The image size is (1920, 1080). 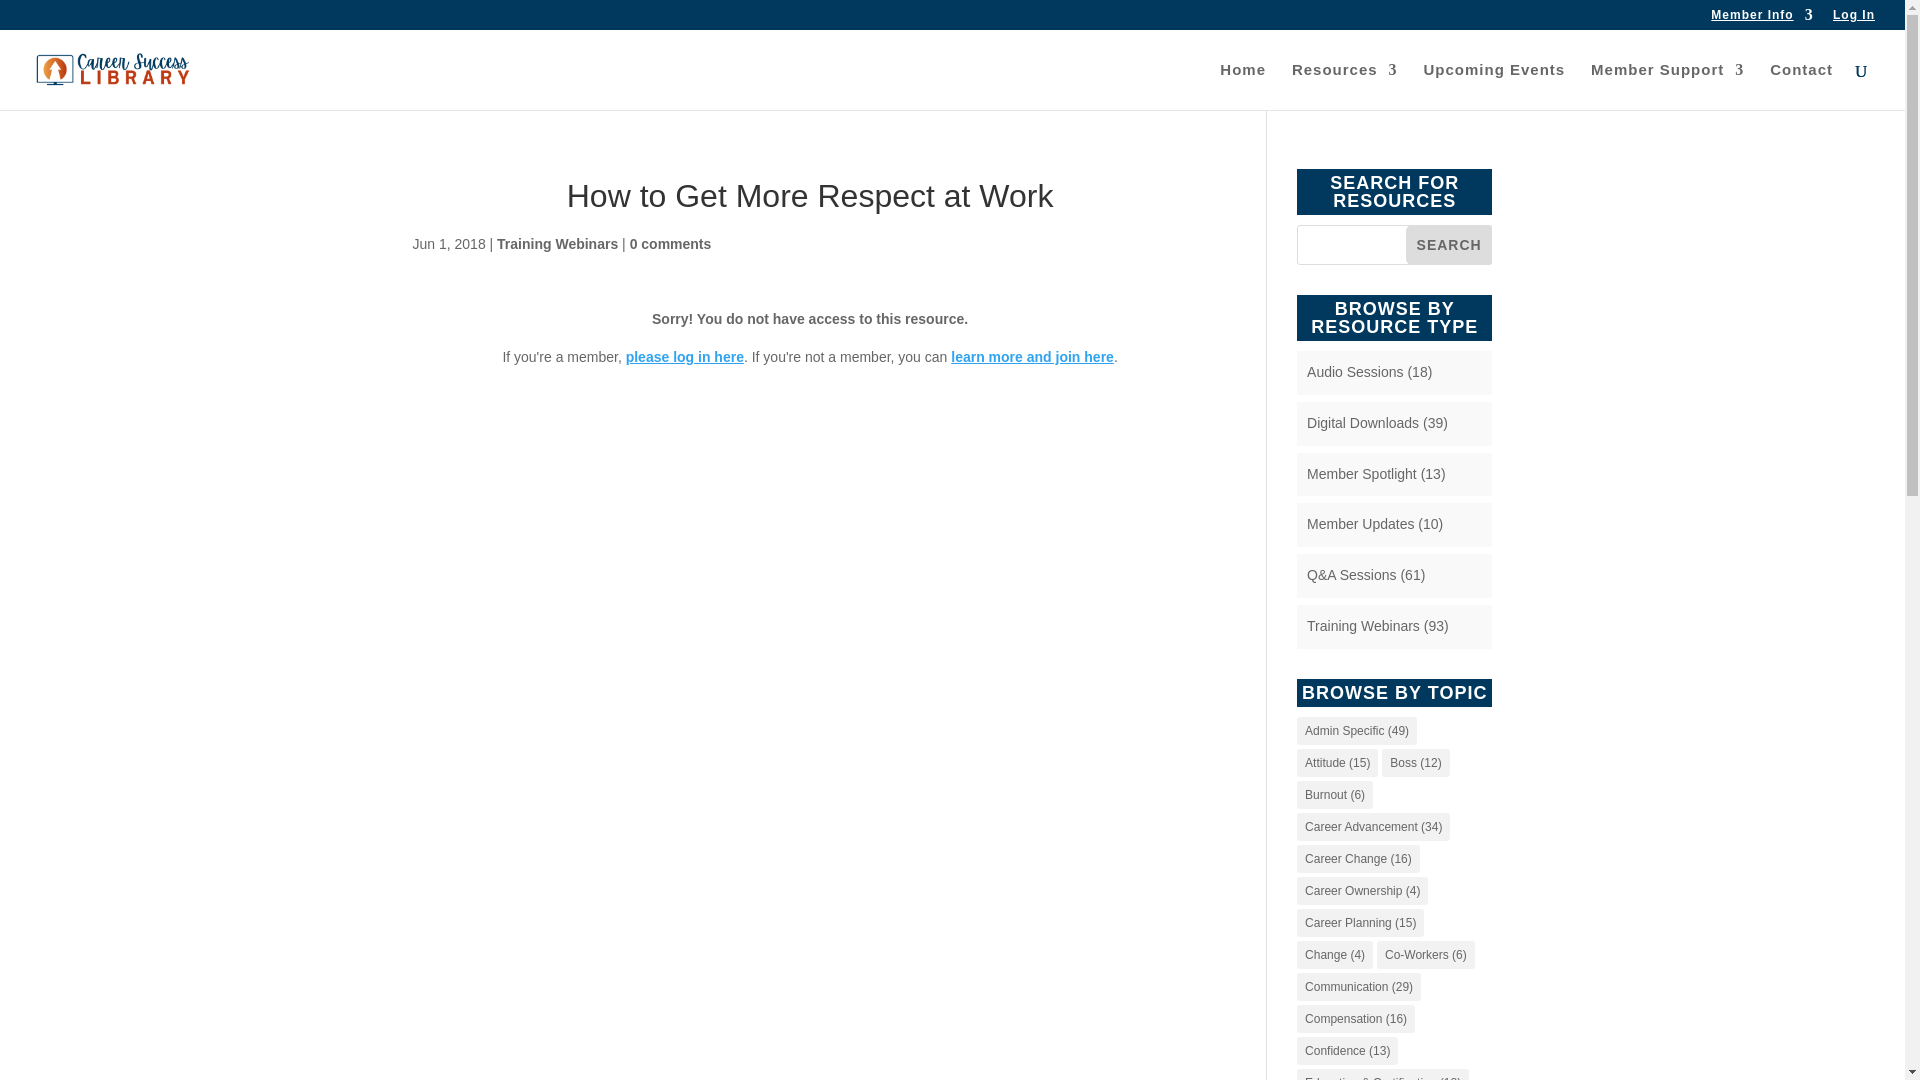 What do you see at coordinates (670, 244) in the screenshot?
I see `0 comments` at bounding box center [670, 244].